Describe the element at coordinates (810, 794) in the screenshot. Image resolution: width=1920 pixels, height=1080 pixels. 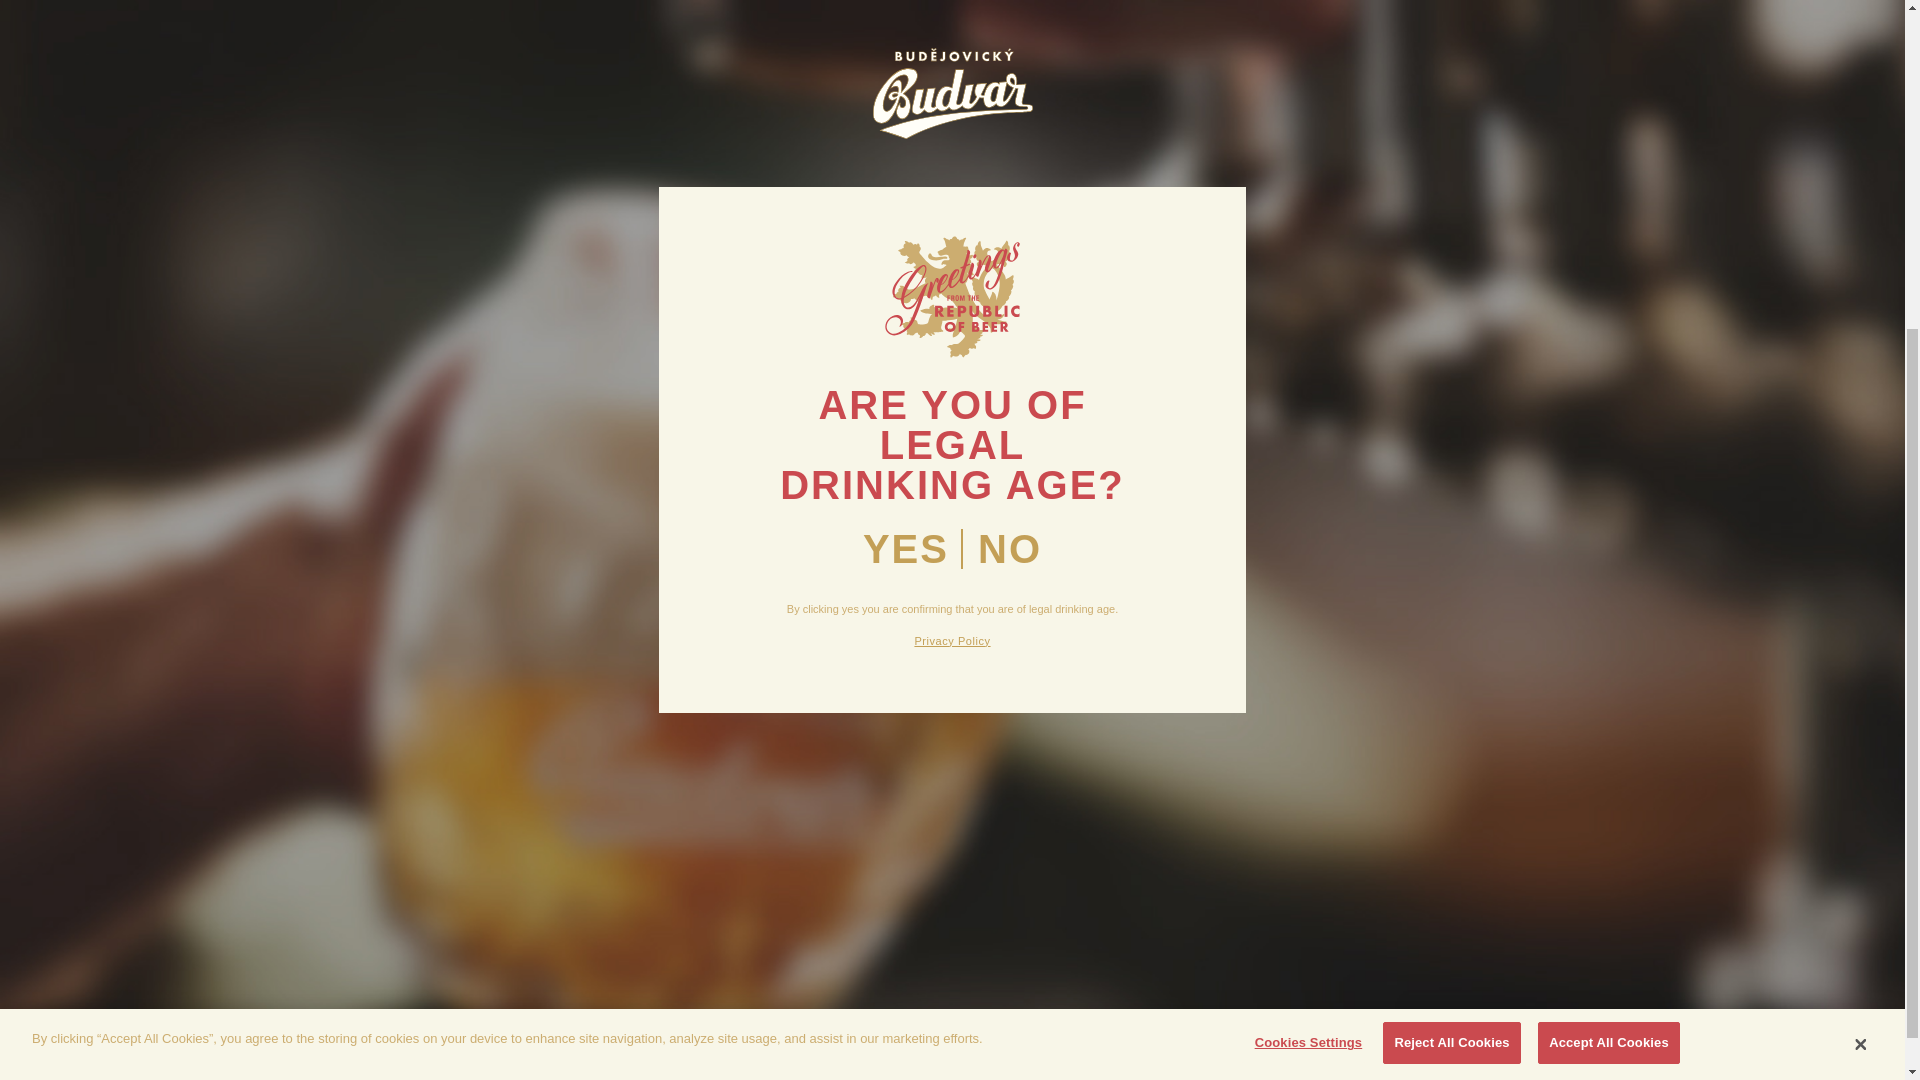
I see `Privacy Policy` at that location.